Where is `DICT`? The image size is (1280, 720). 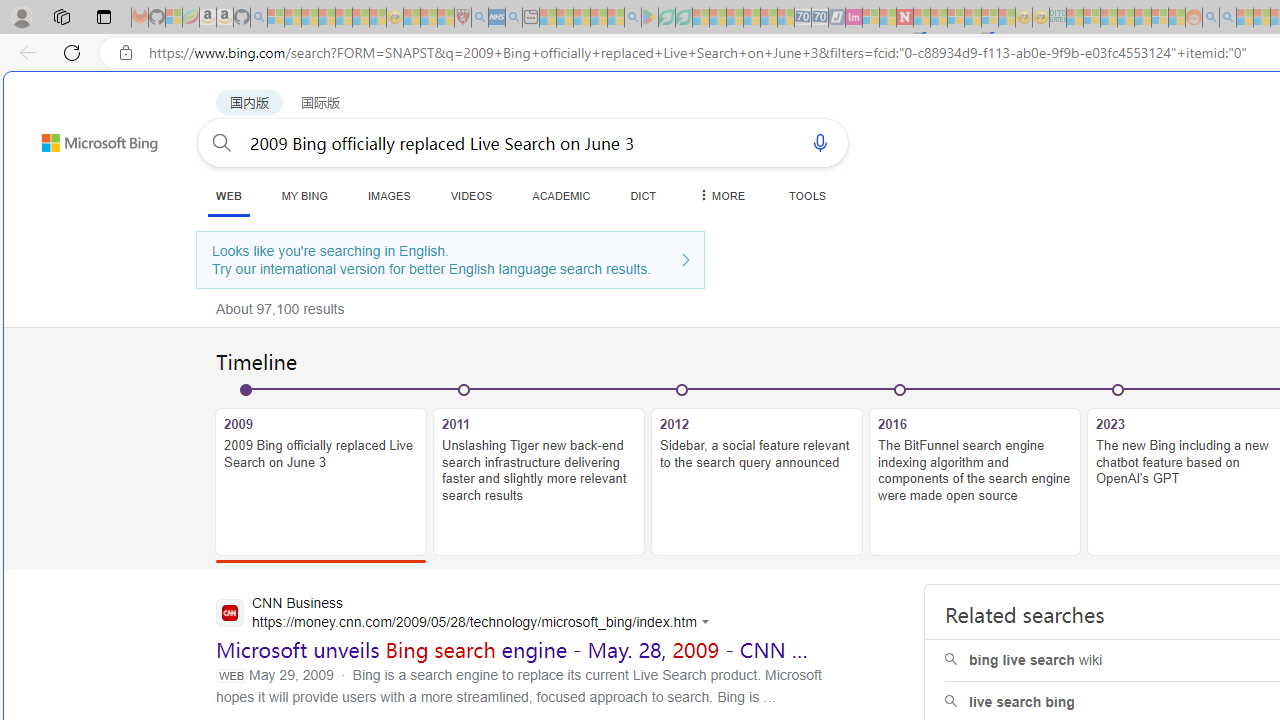 DICT is located at coordinates (644, 195).